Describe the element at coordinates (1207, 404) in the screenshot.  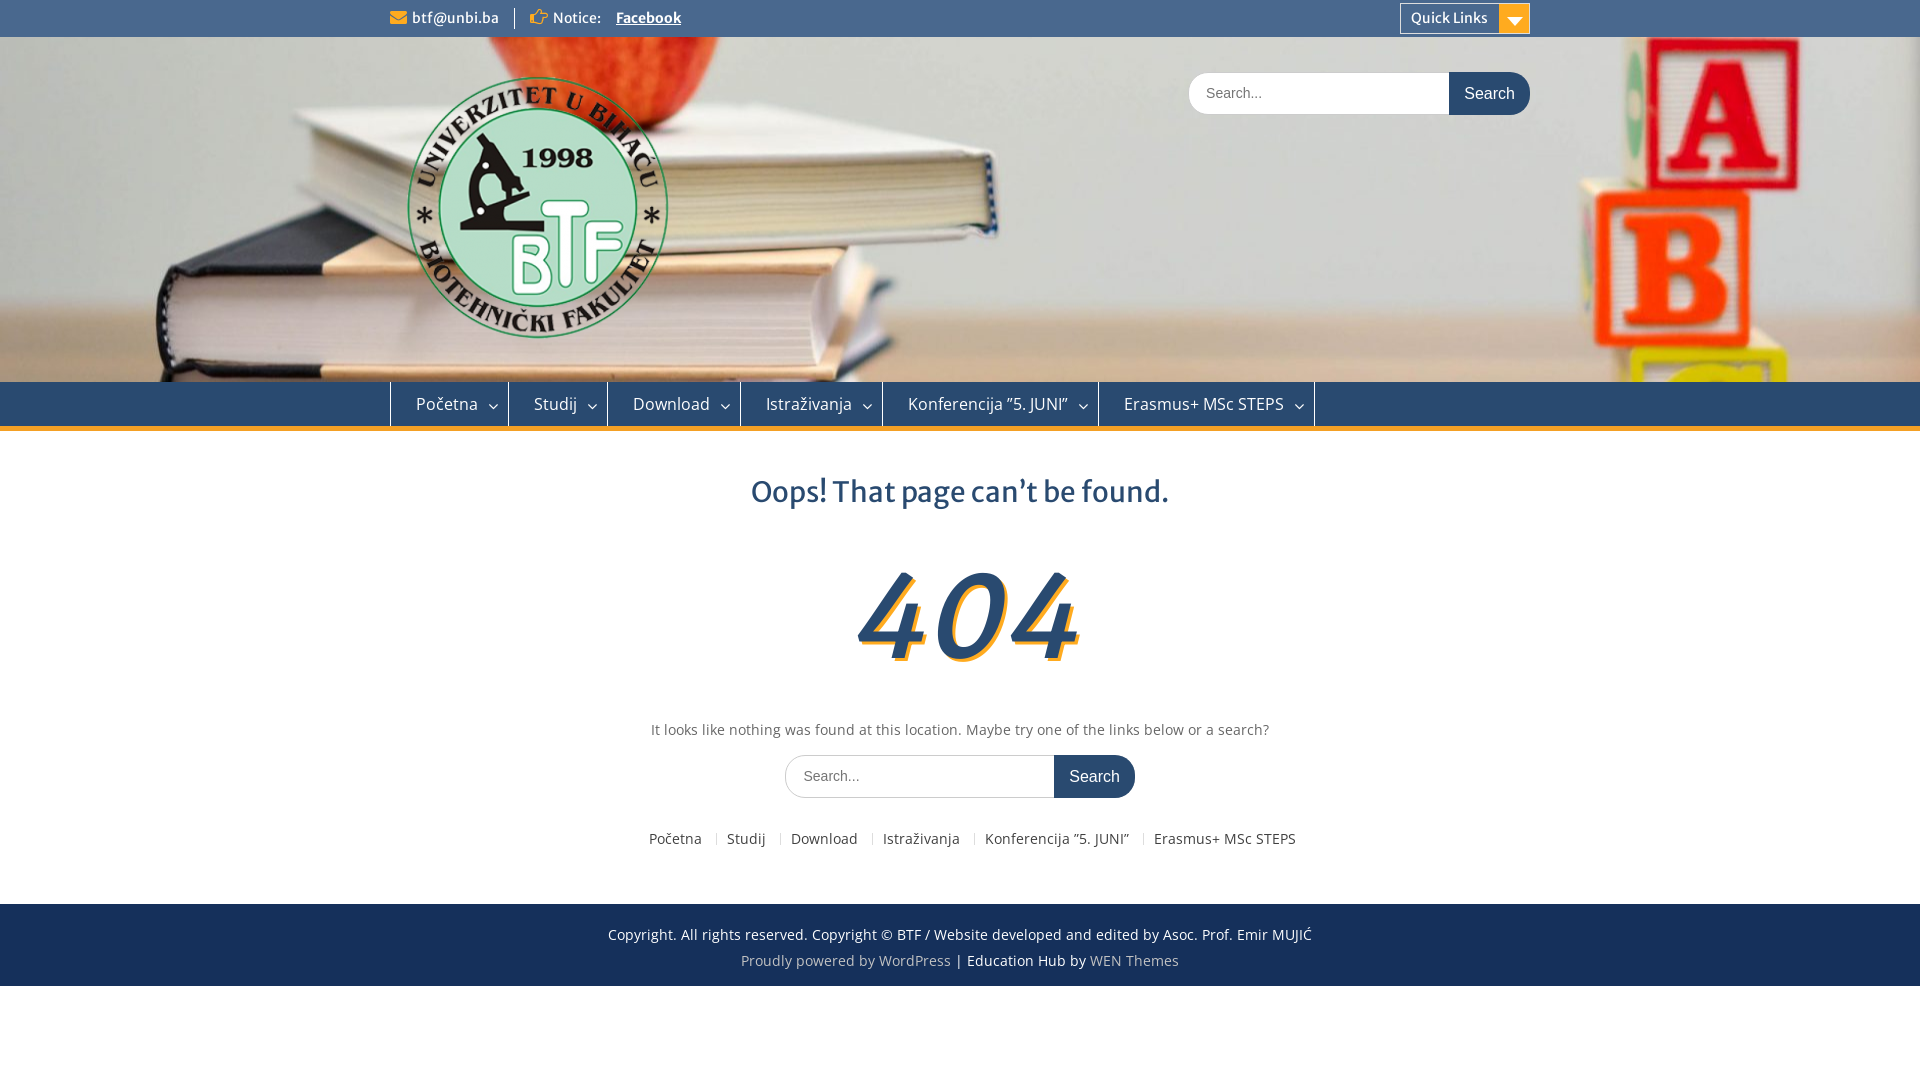
I see `Erasmus+ MSc STEPS` at that location.